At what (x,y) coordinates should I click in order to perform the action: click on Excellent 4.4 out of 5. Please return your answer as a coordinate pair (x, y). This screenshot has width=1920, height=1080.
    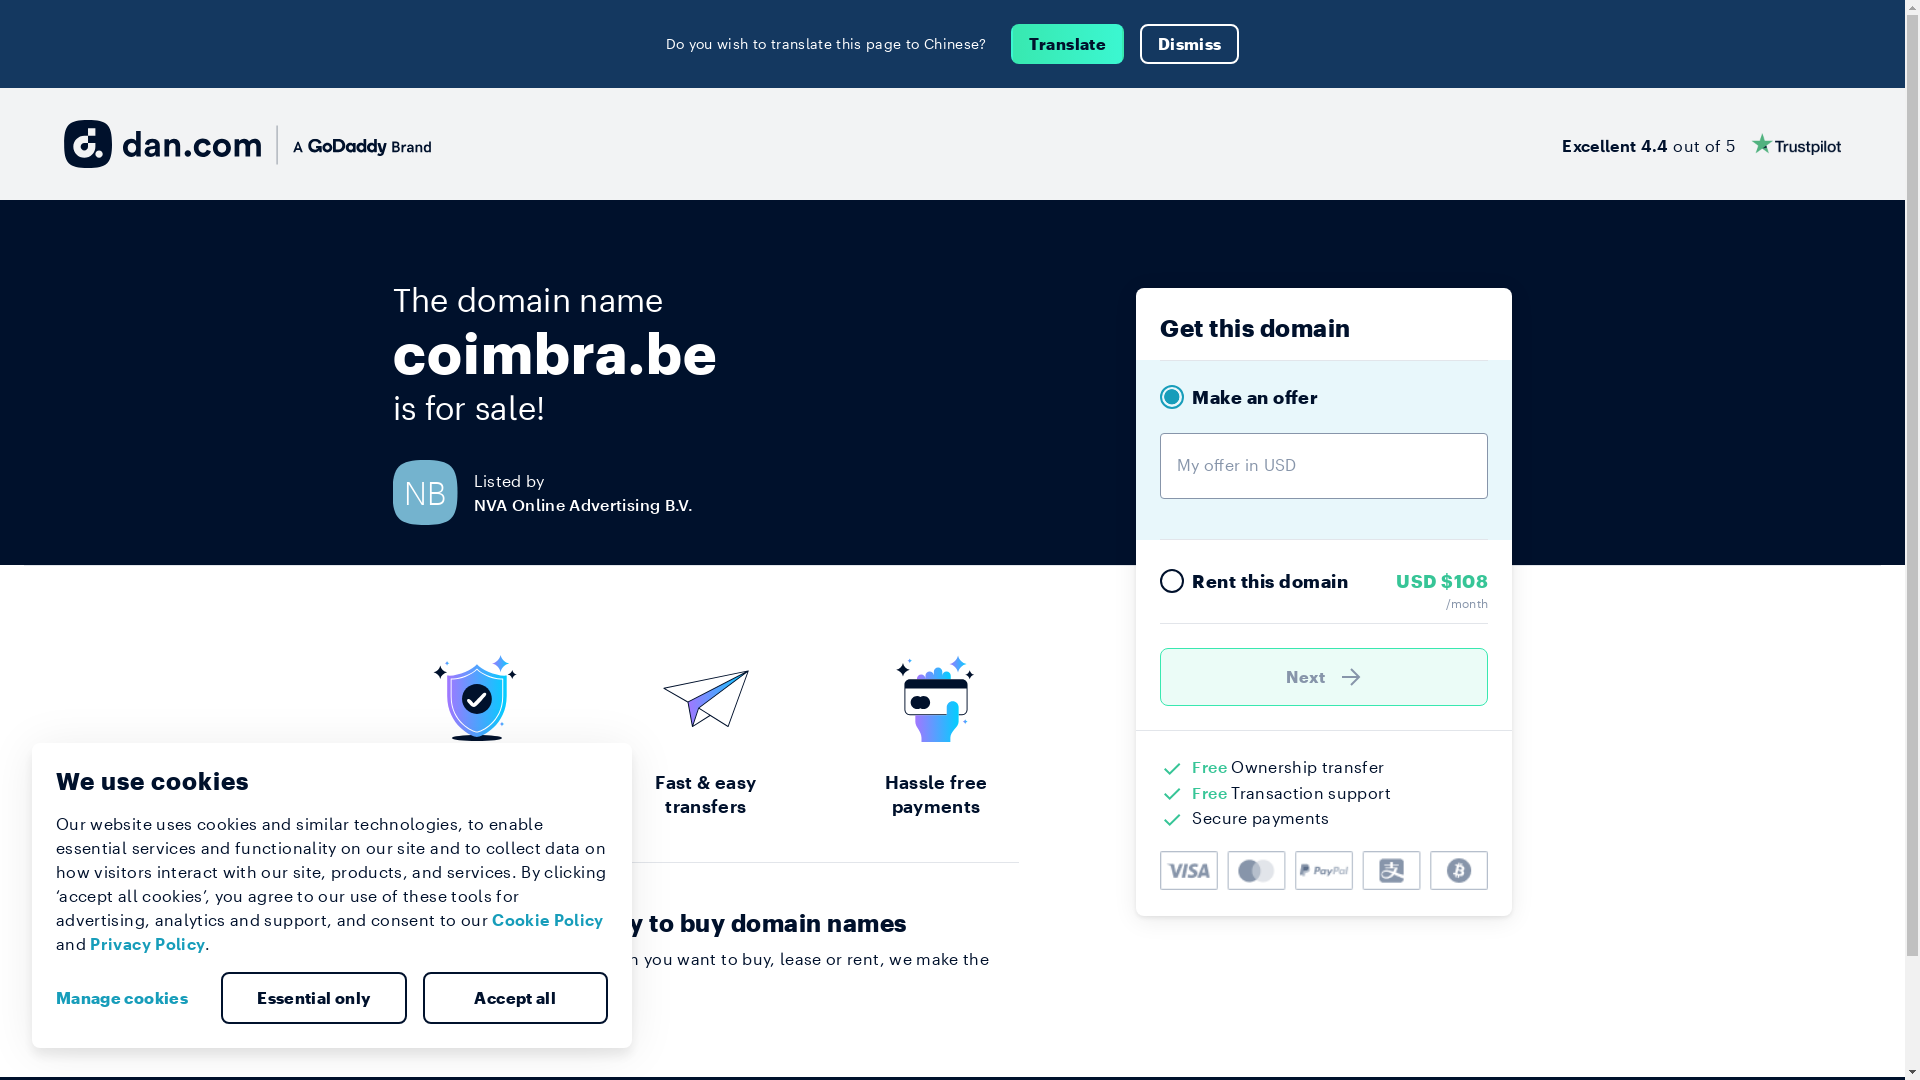
    Looking at the image, I should click on (1702, 144).